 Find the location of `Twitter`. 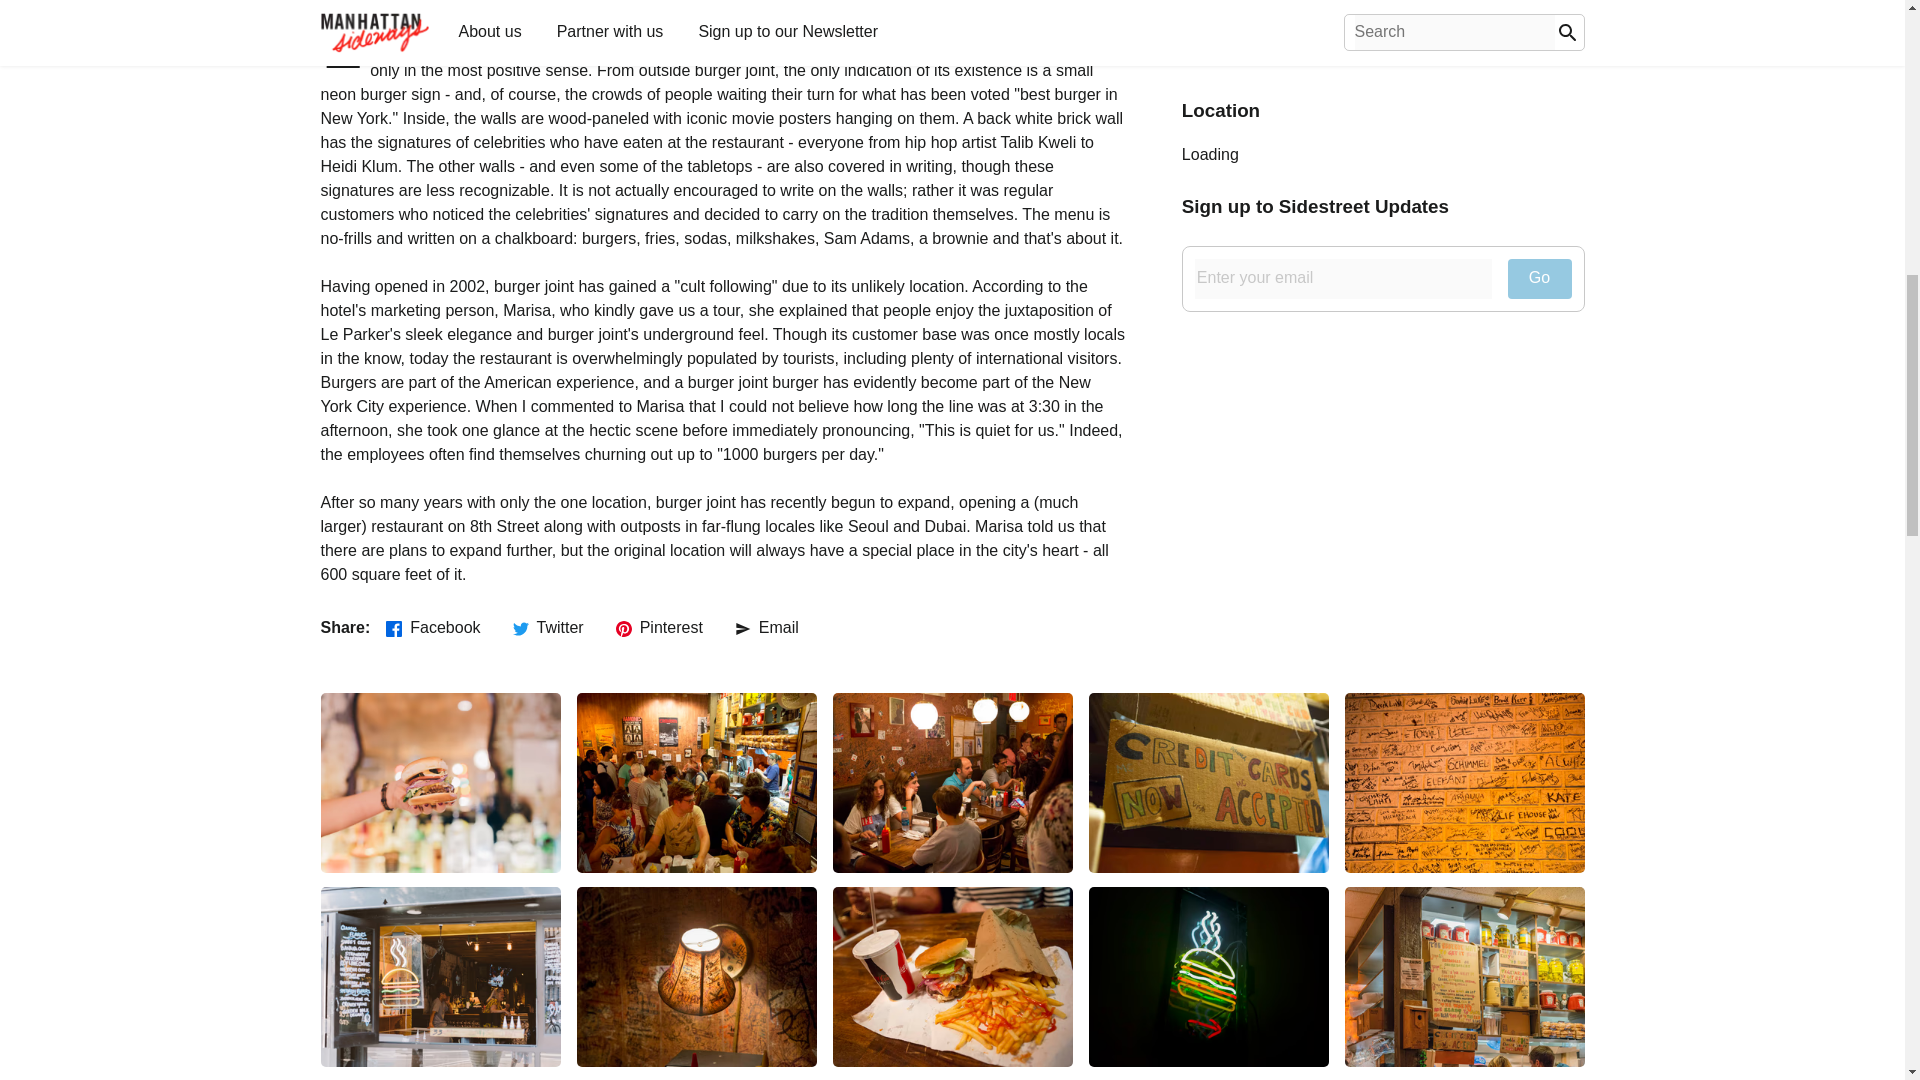

Twitter is located at coordinates (548, 628).